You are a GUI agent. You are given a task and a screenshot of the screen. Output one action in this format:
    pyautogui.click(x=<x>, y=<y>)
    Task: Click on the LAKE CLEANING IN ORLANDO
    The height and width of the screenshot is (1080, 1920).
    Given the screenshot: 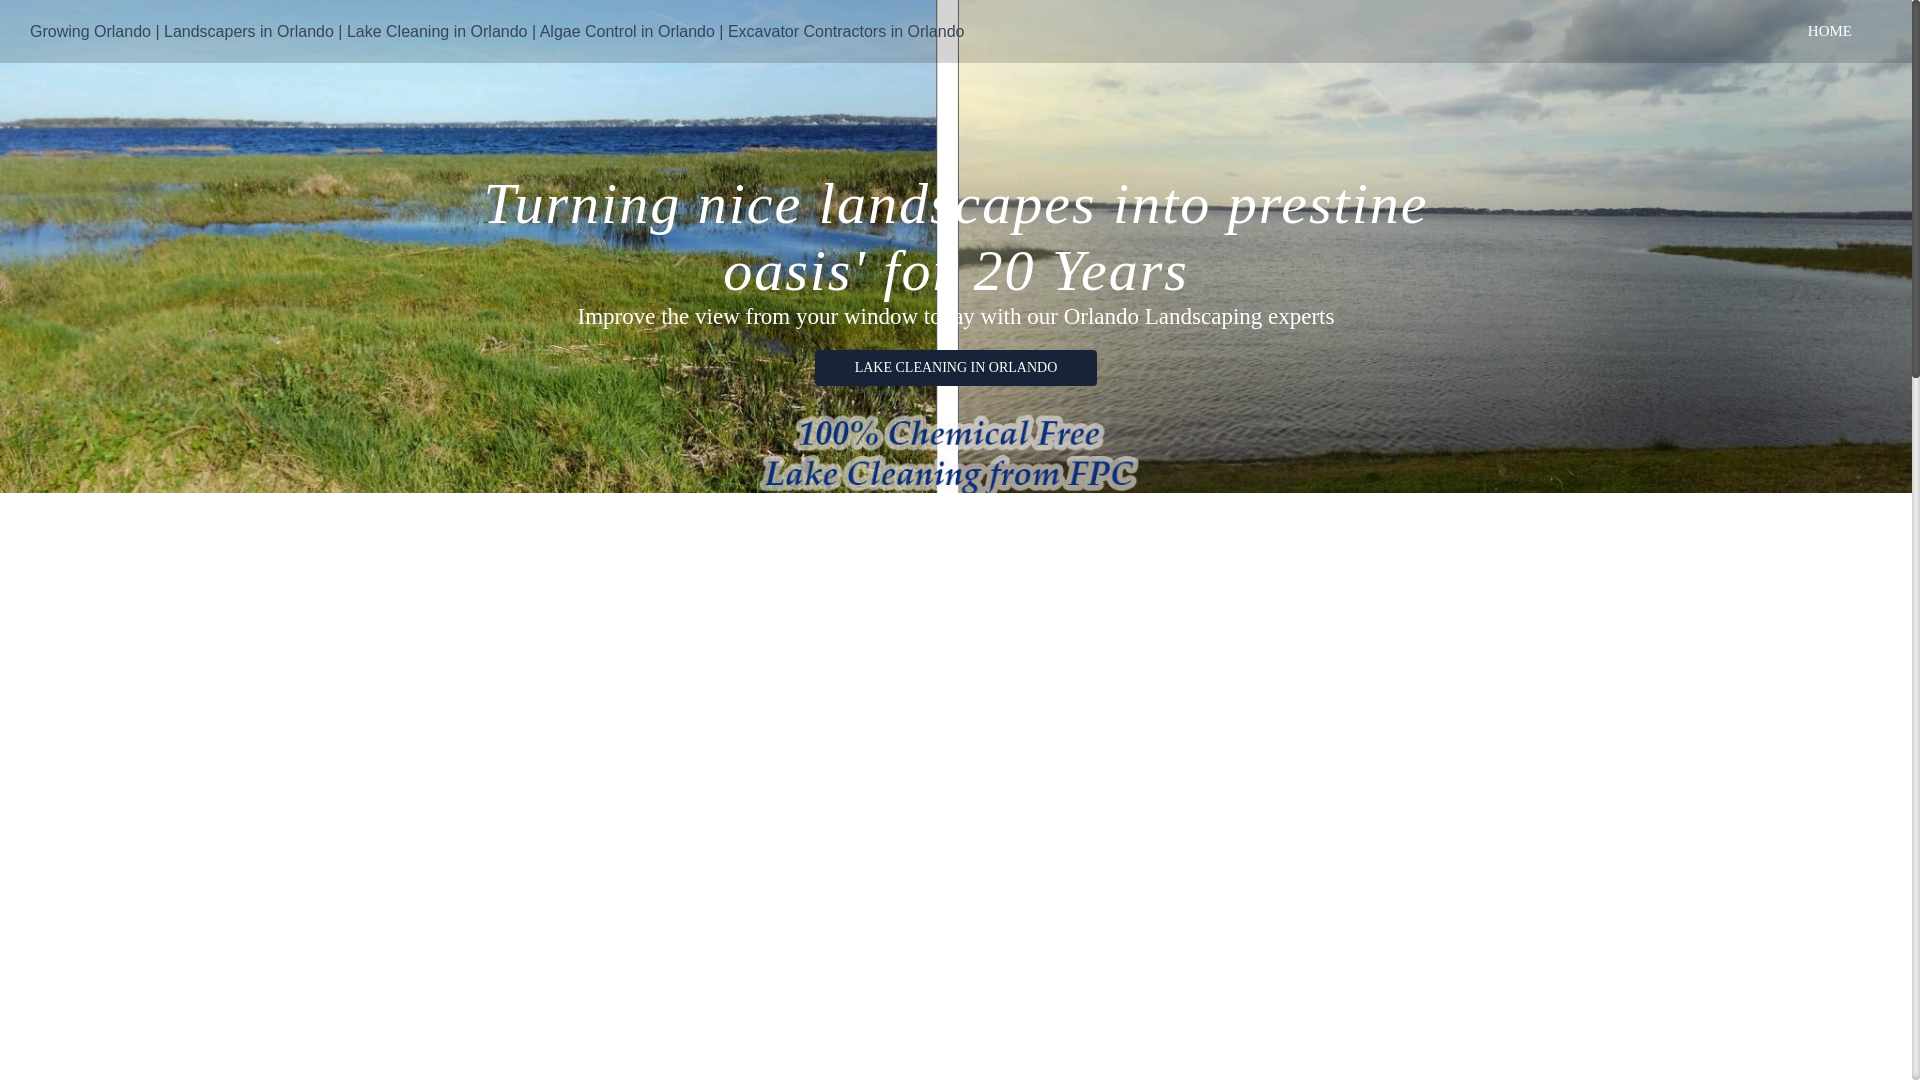 What is the action you would take?
    pyautogui.click(x=956, y=358)
    